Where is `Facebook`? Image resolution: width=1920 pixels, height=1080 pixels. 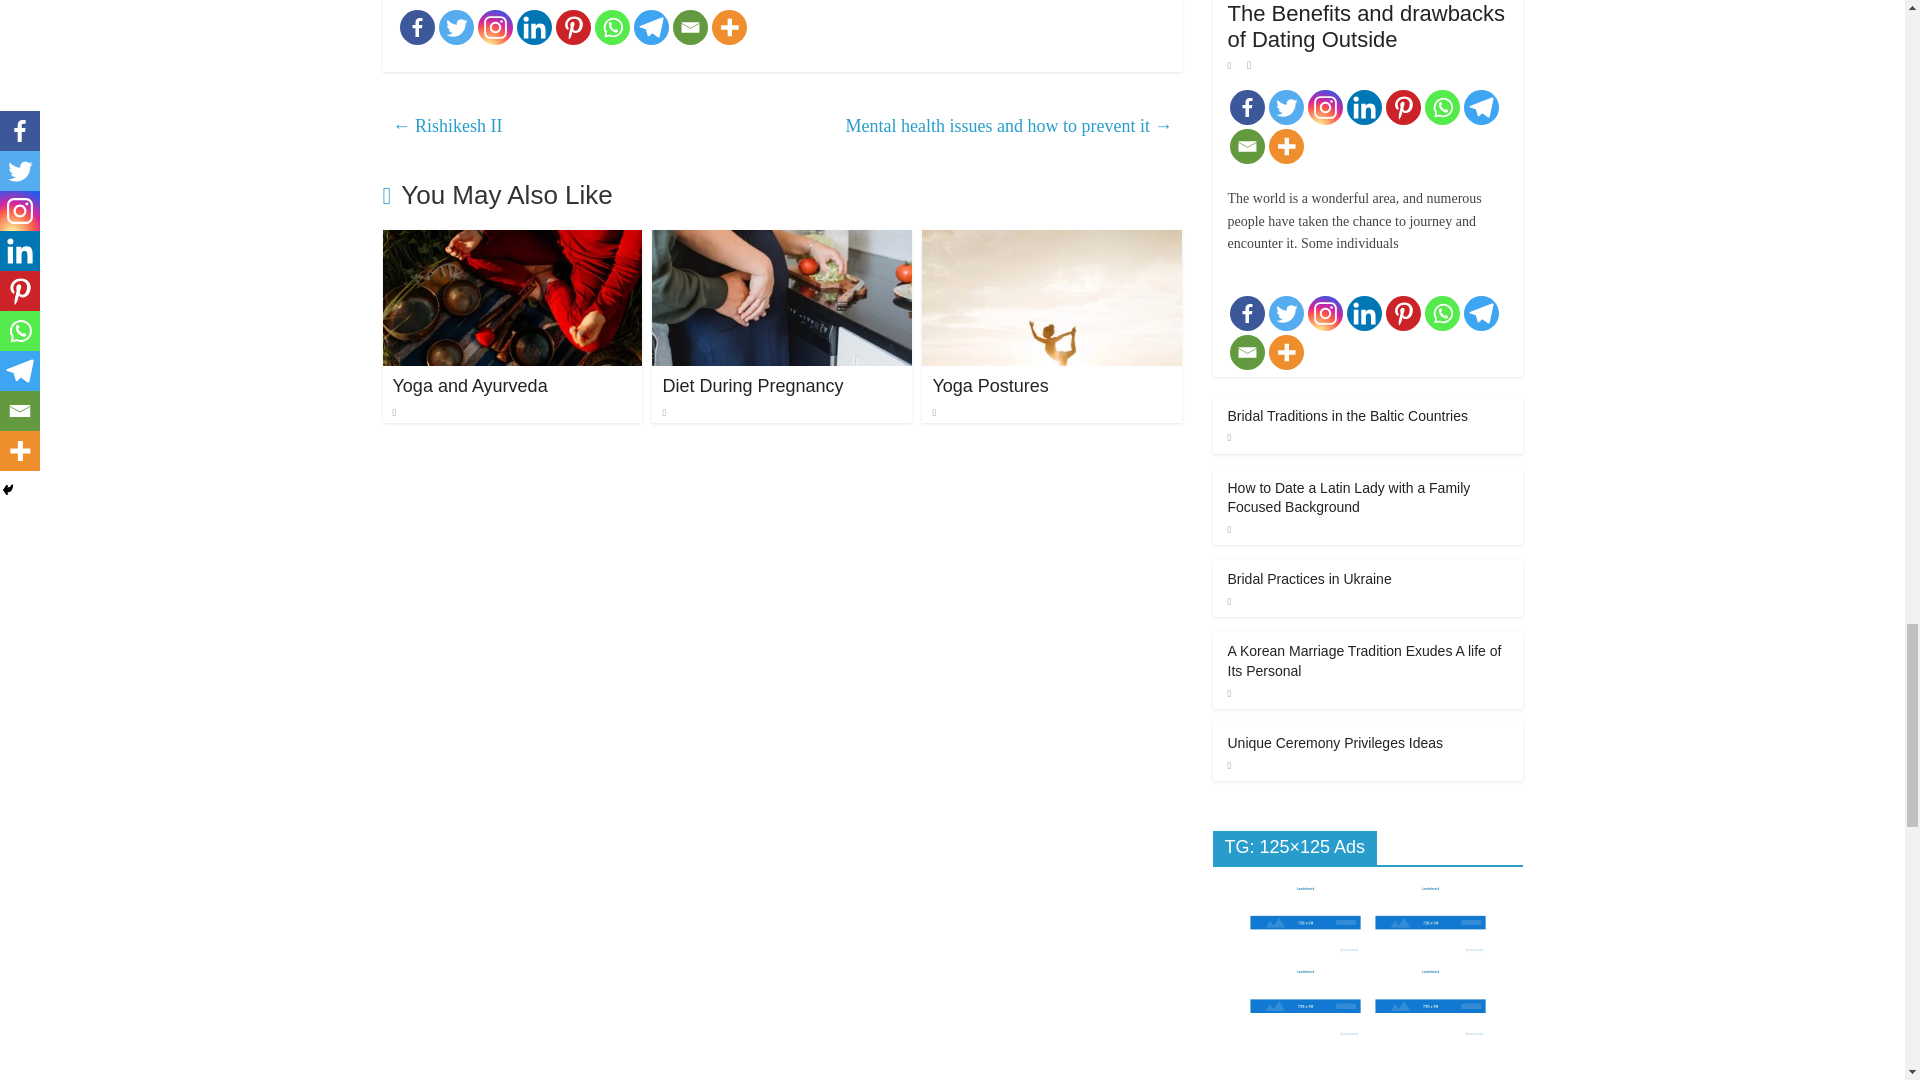
Facebook is located at coordinates (417, 27).